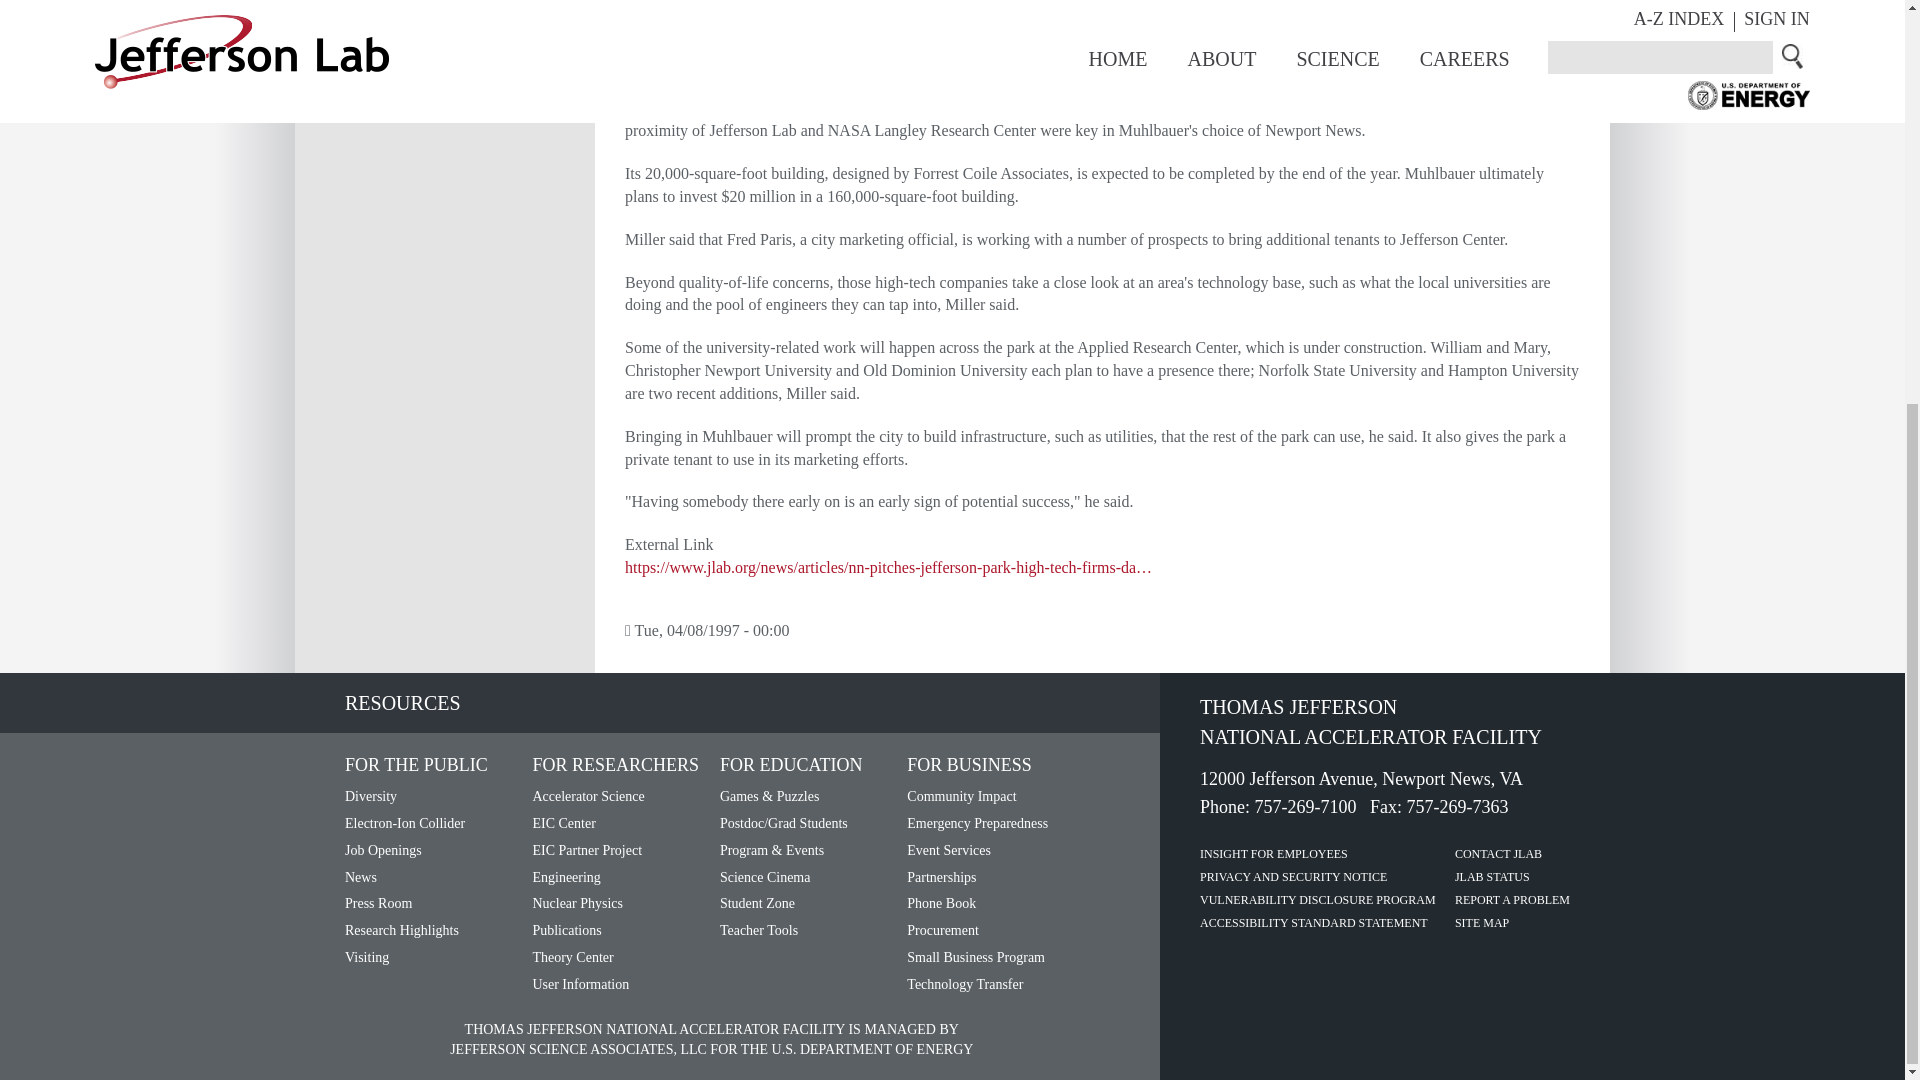 Image resolution: width=1920 pixels, height=1080 pixels. Describe the element at coordinates (791, 765) in the screenshot. I see `Education` at that location.